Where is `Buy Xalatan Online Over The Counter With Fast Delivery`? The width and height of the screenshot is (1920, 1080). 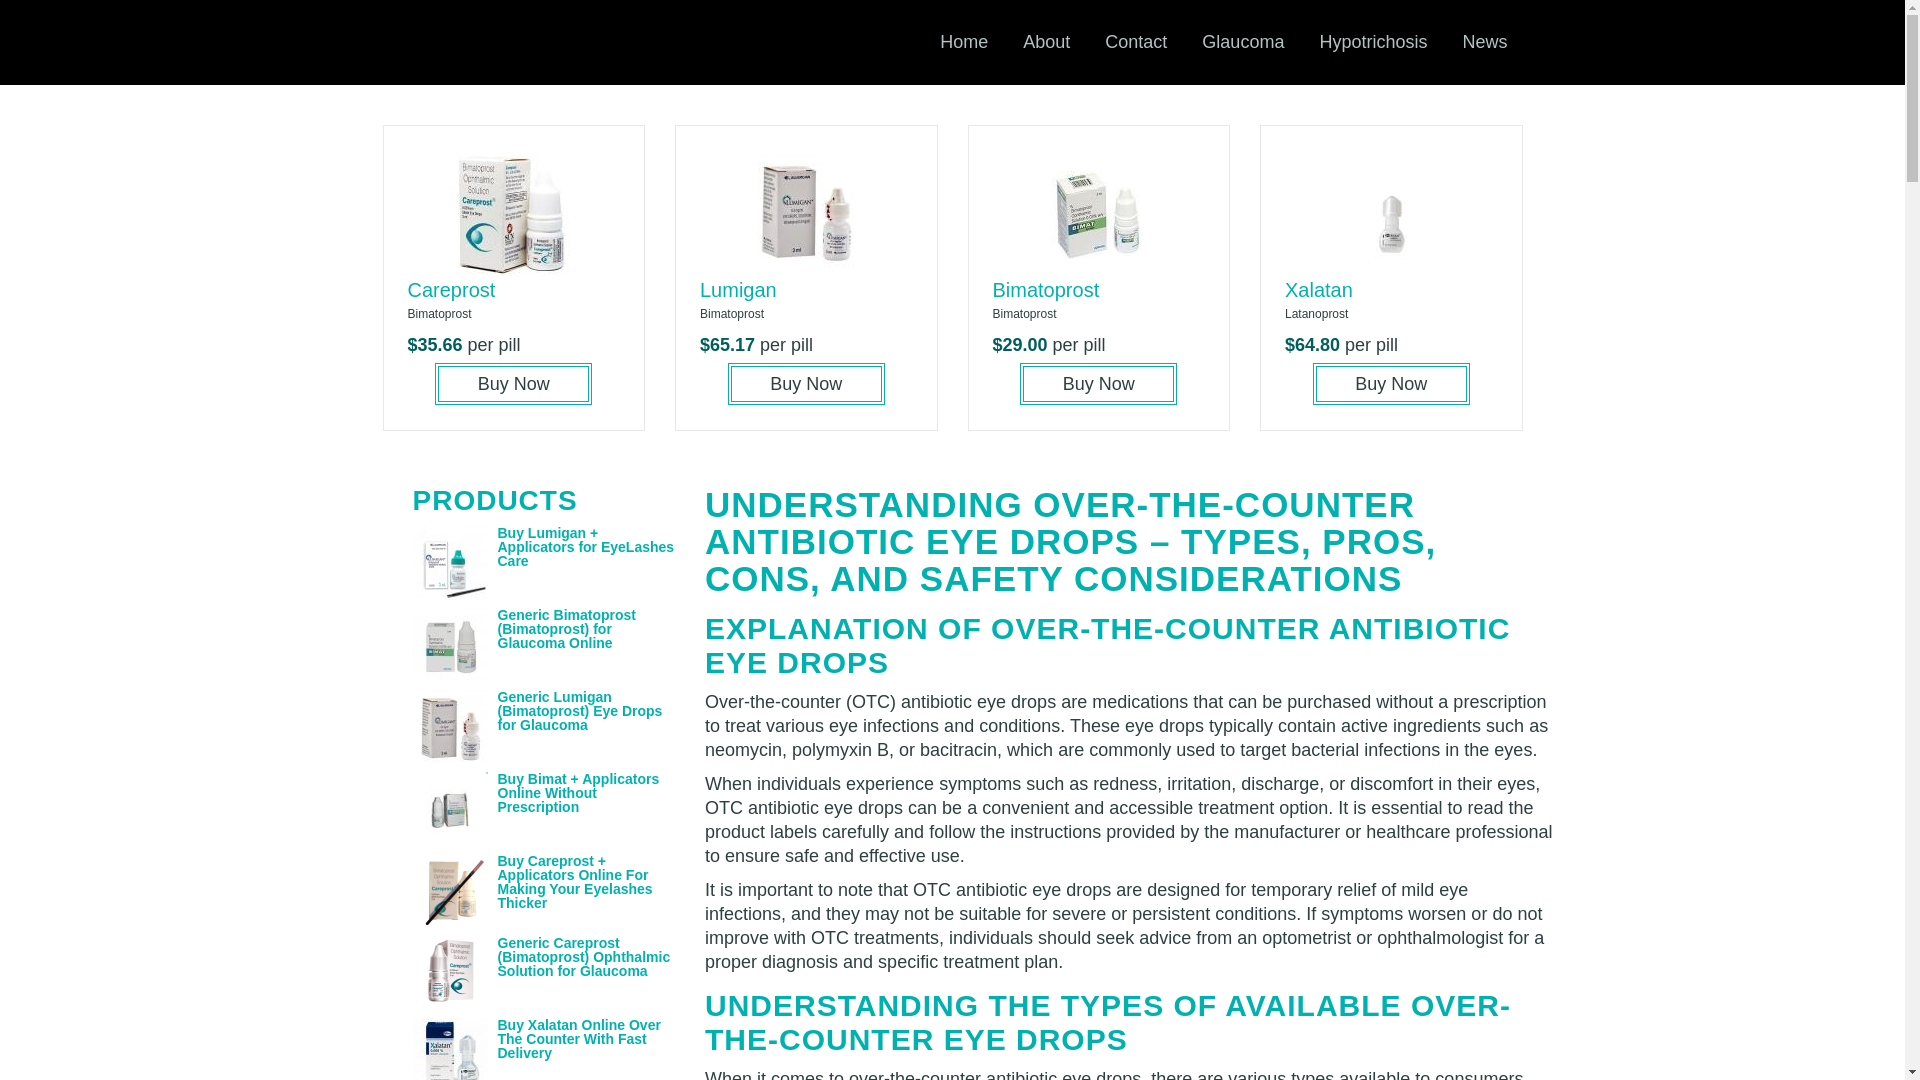 Buy Xalatan Online Over The Counter With Fast Delivery is located at coordinates (578, 1038).